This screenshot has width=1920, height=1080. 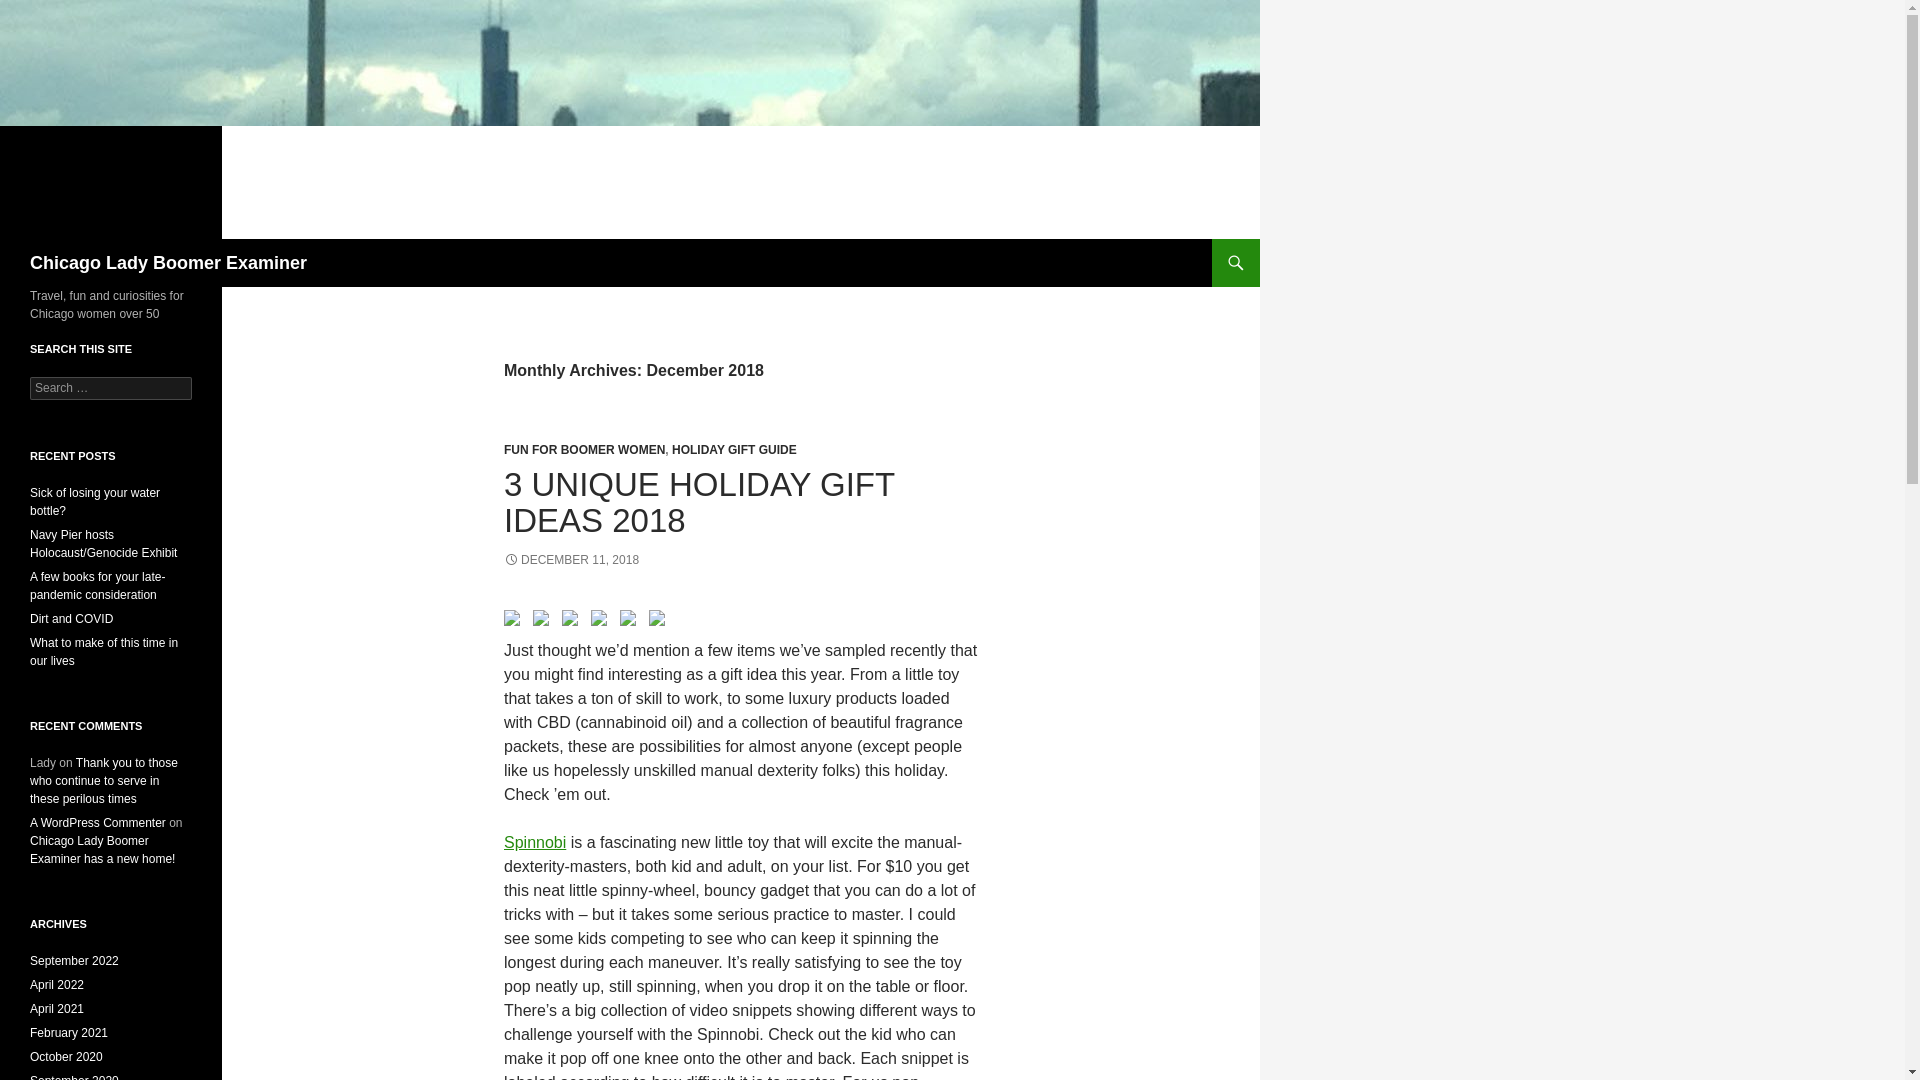 I want to click on Share by email, so click(x=656, y=618).